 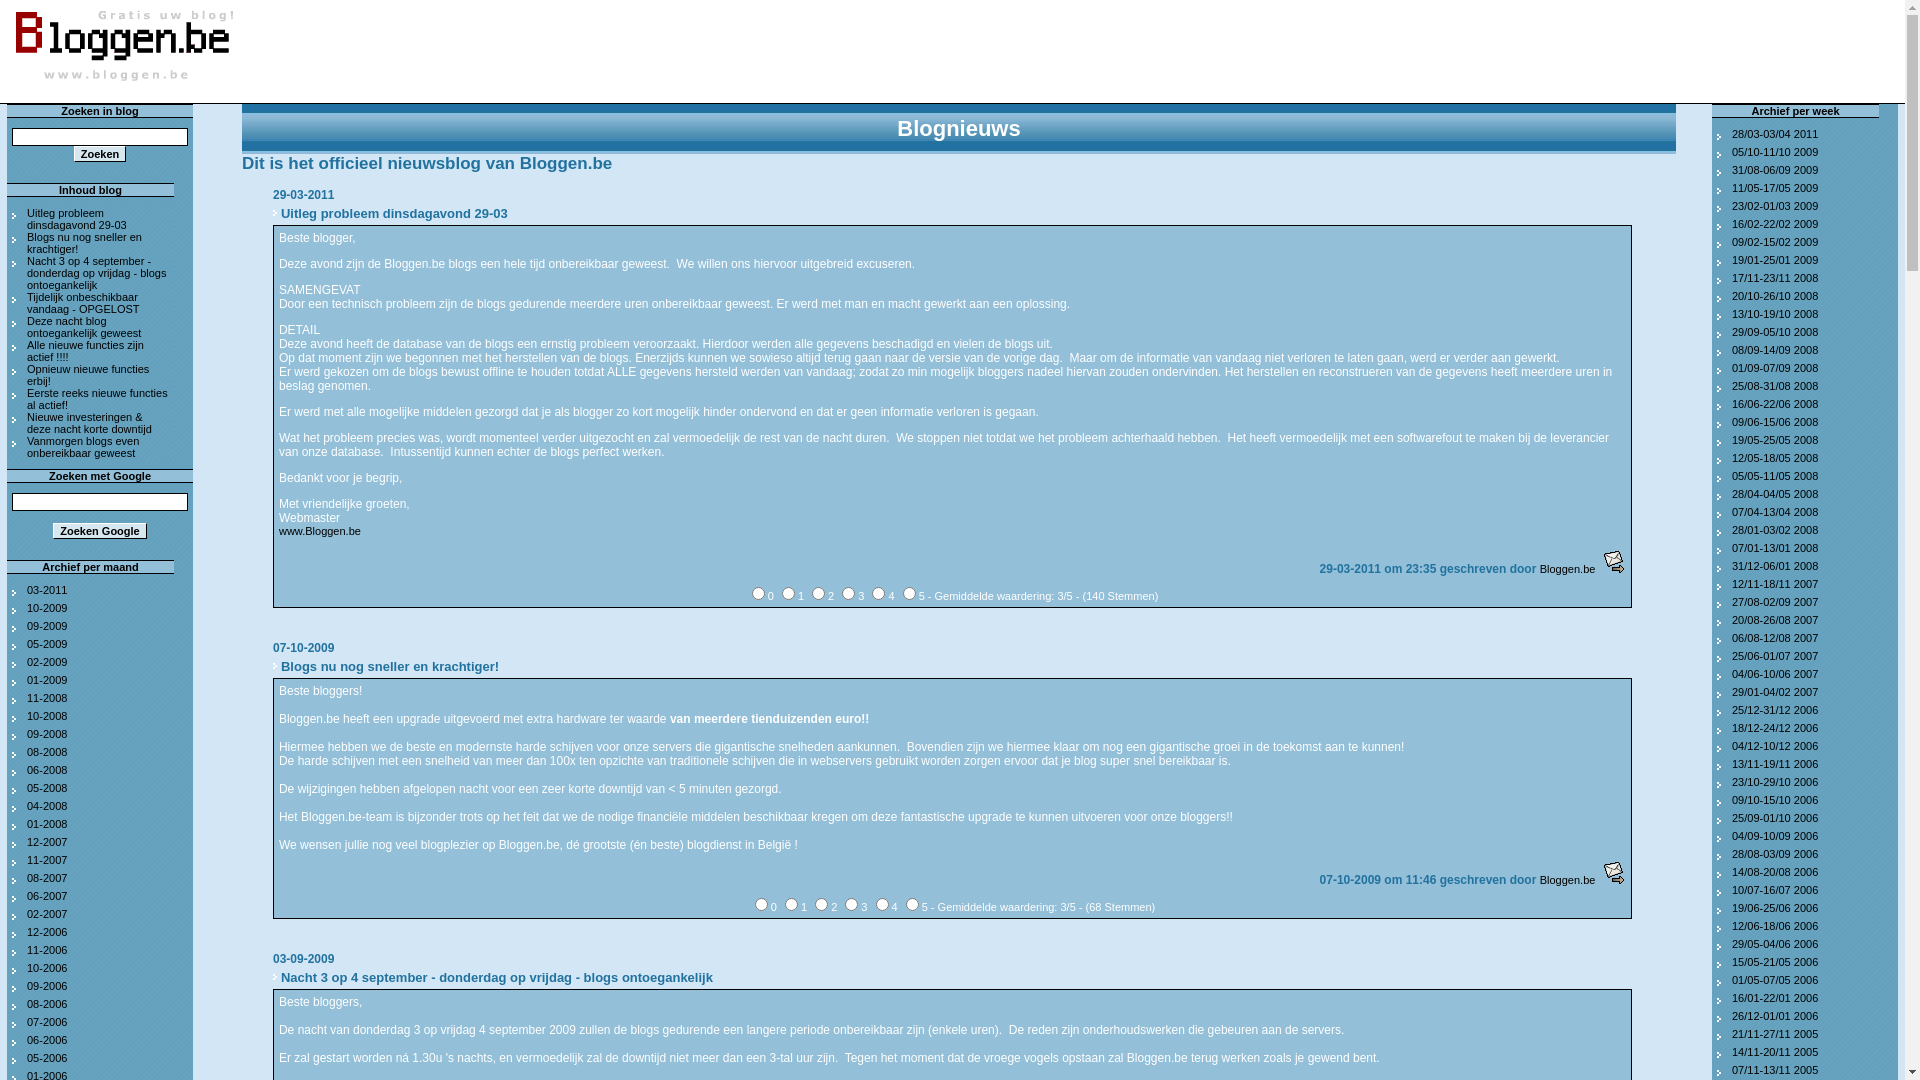 I want to click on Bloggen.be, so click(x=1568, y=880).